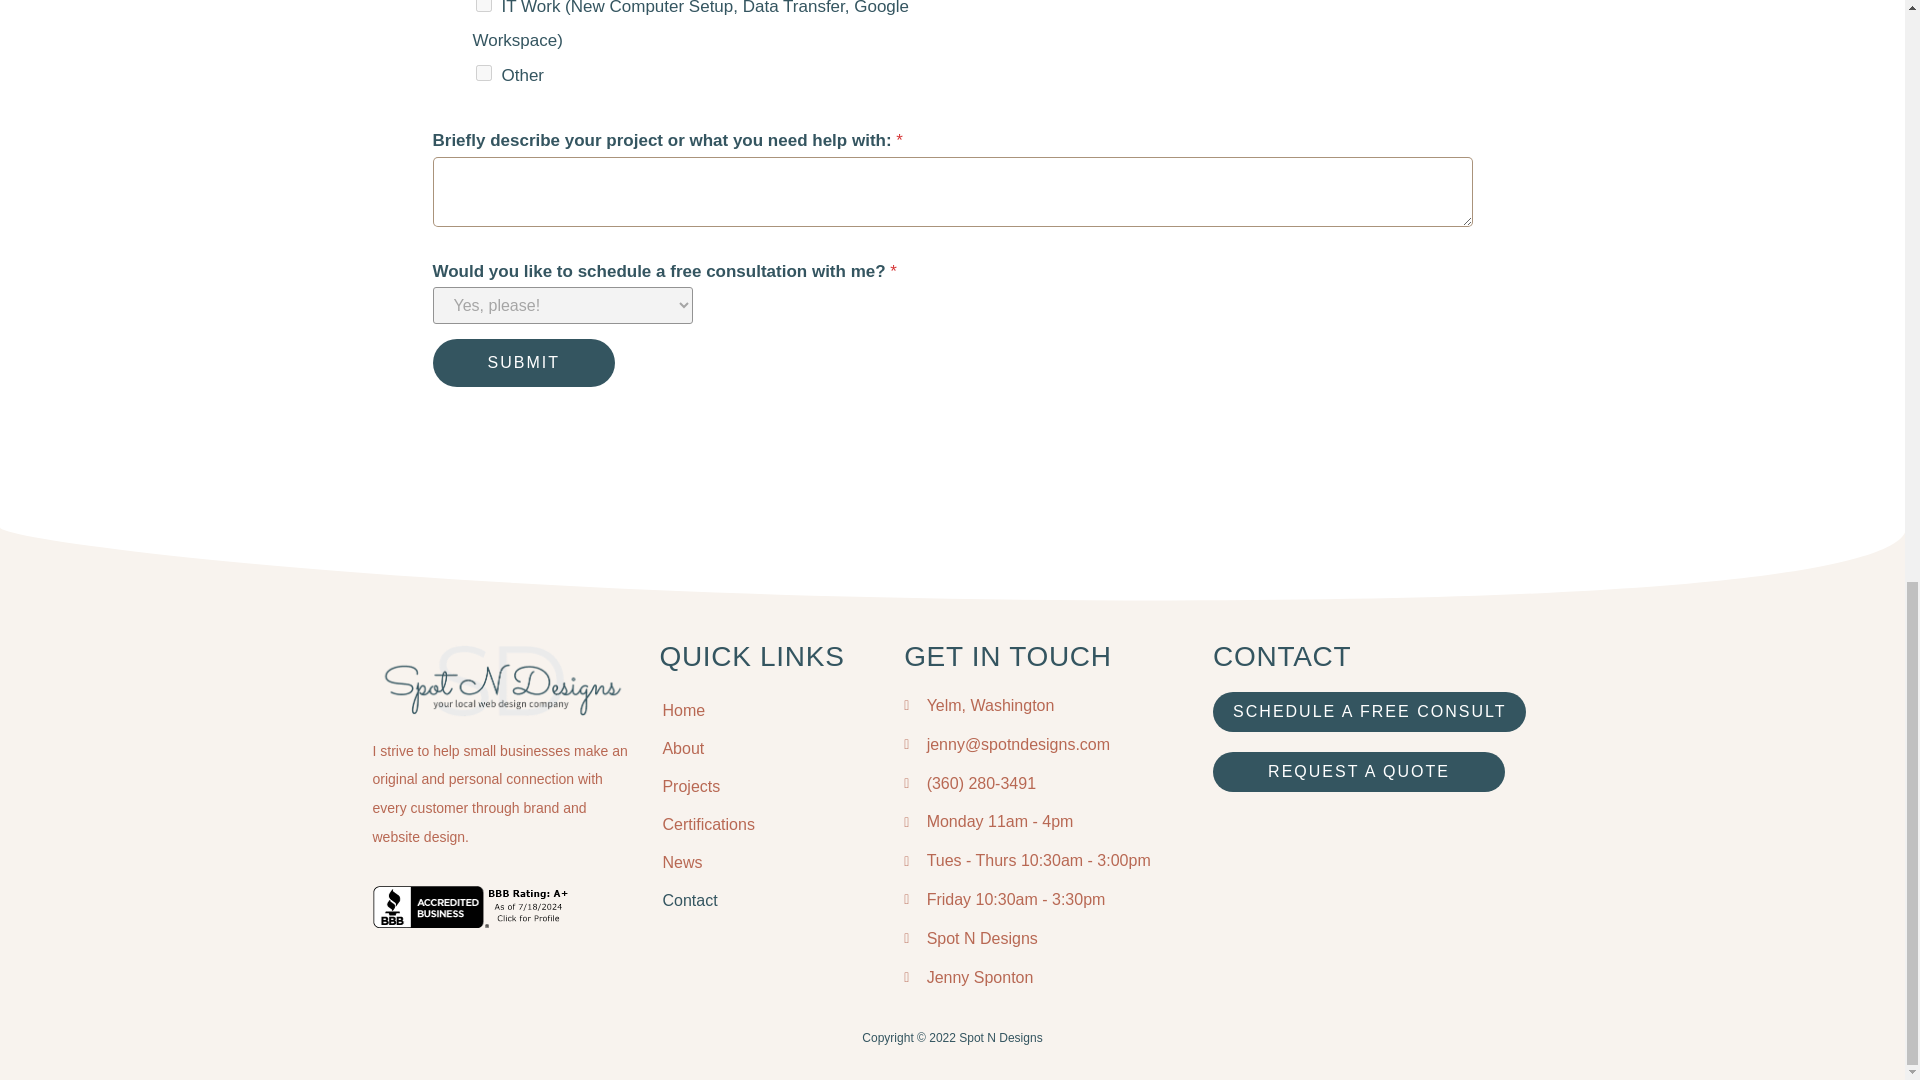 Image resolution: width=1920 pixels, height=1080 pixels. Describe the element at coordinates (1043, 706) in the screenshot. I see `Yelm, Washington` at that location.